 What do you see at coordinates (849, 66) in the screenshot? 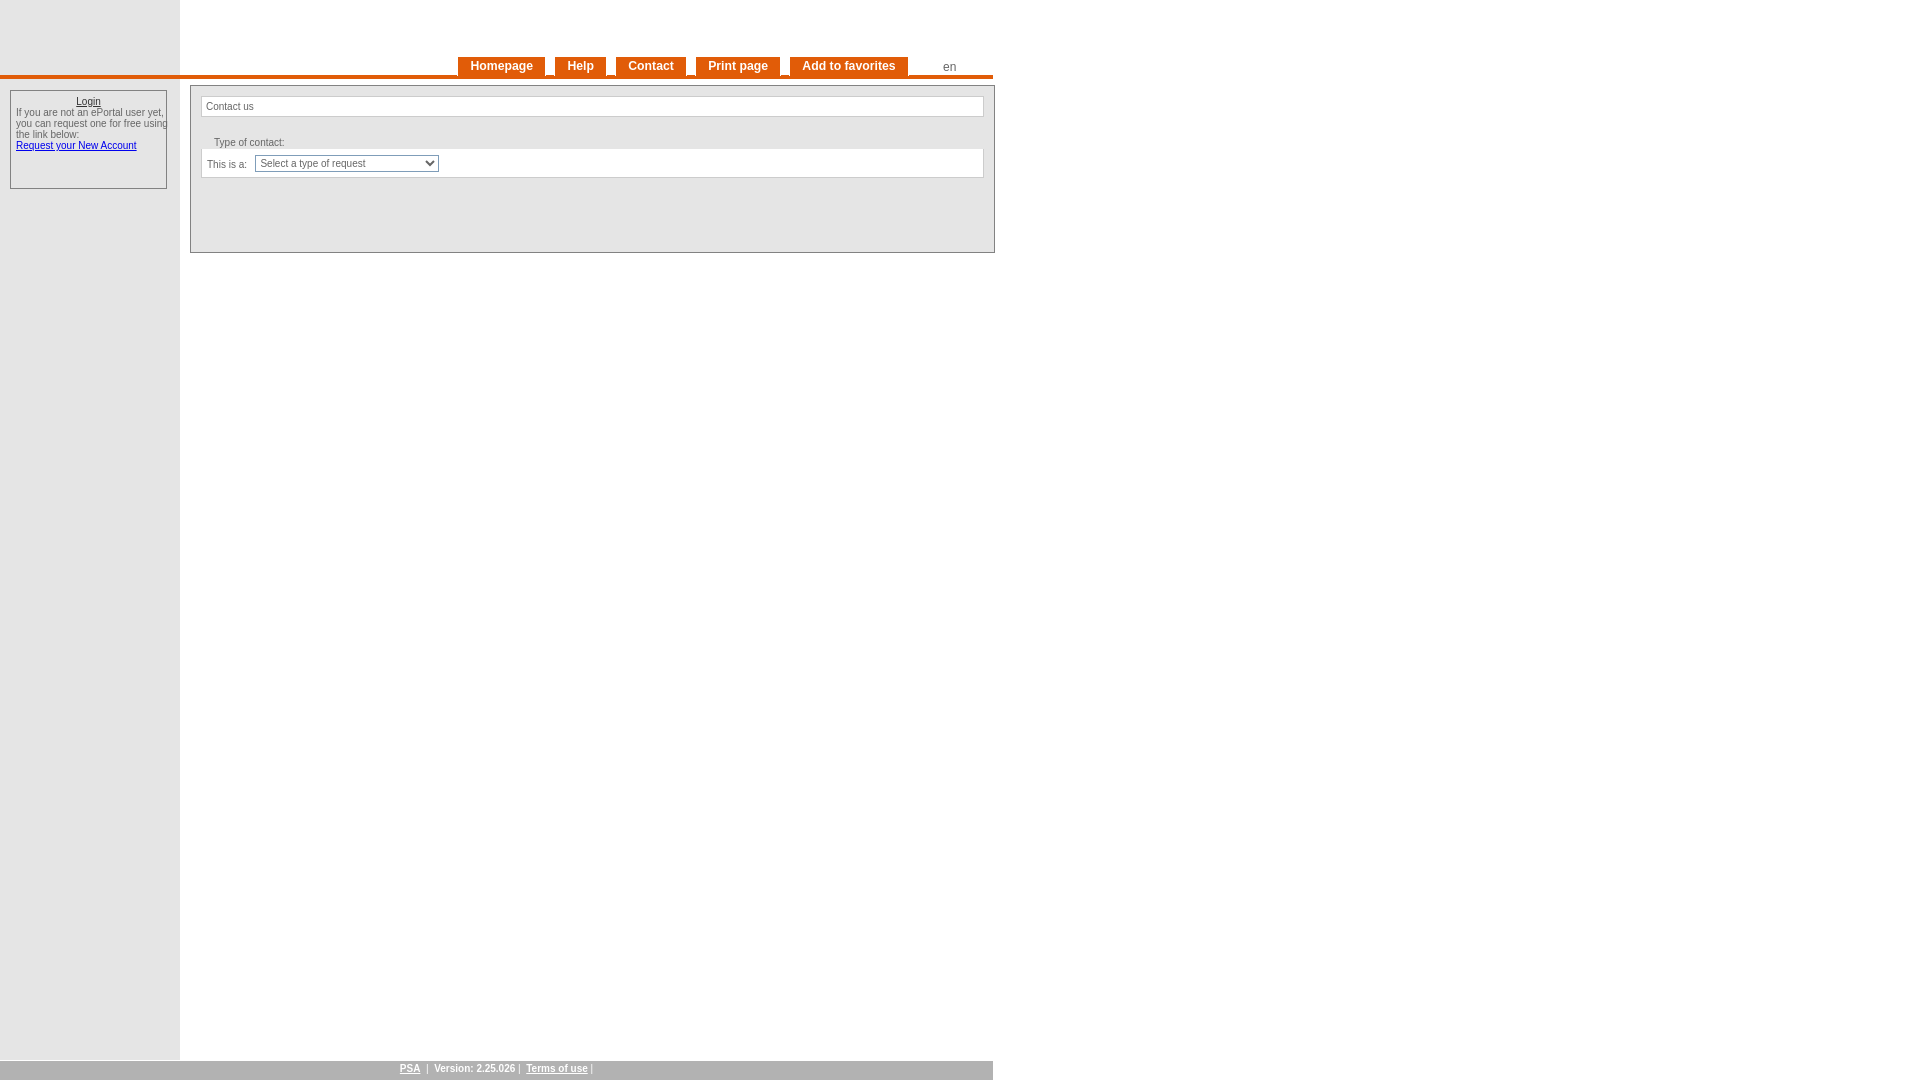
I see `Add to favorites` at bounding box center [849, 66].